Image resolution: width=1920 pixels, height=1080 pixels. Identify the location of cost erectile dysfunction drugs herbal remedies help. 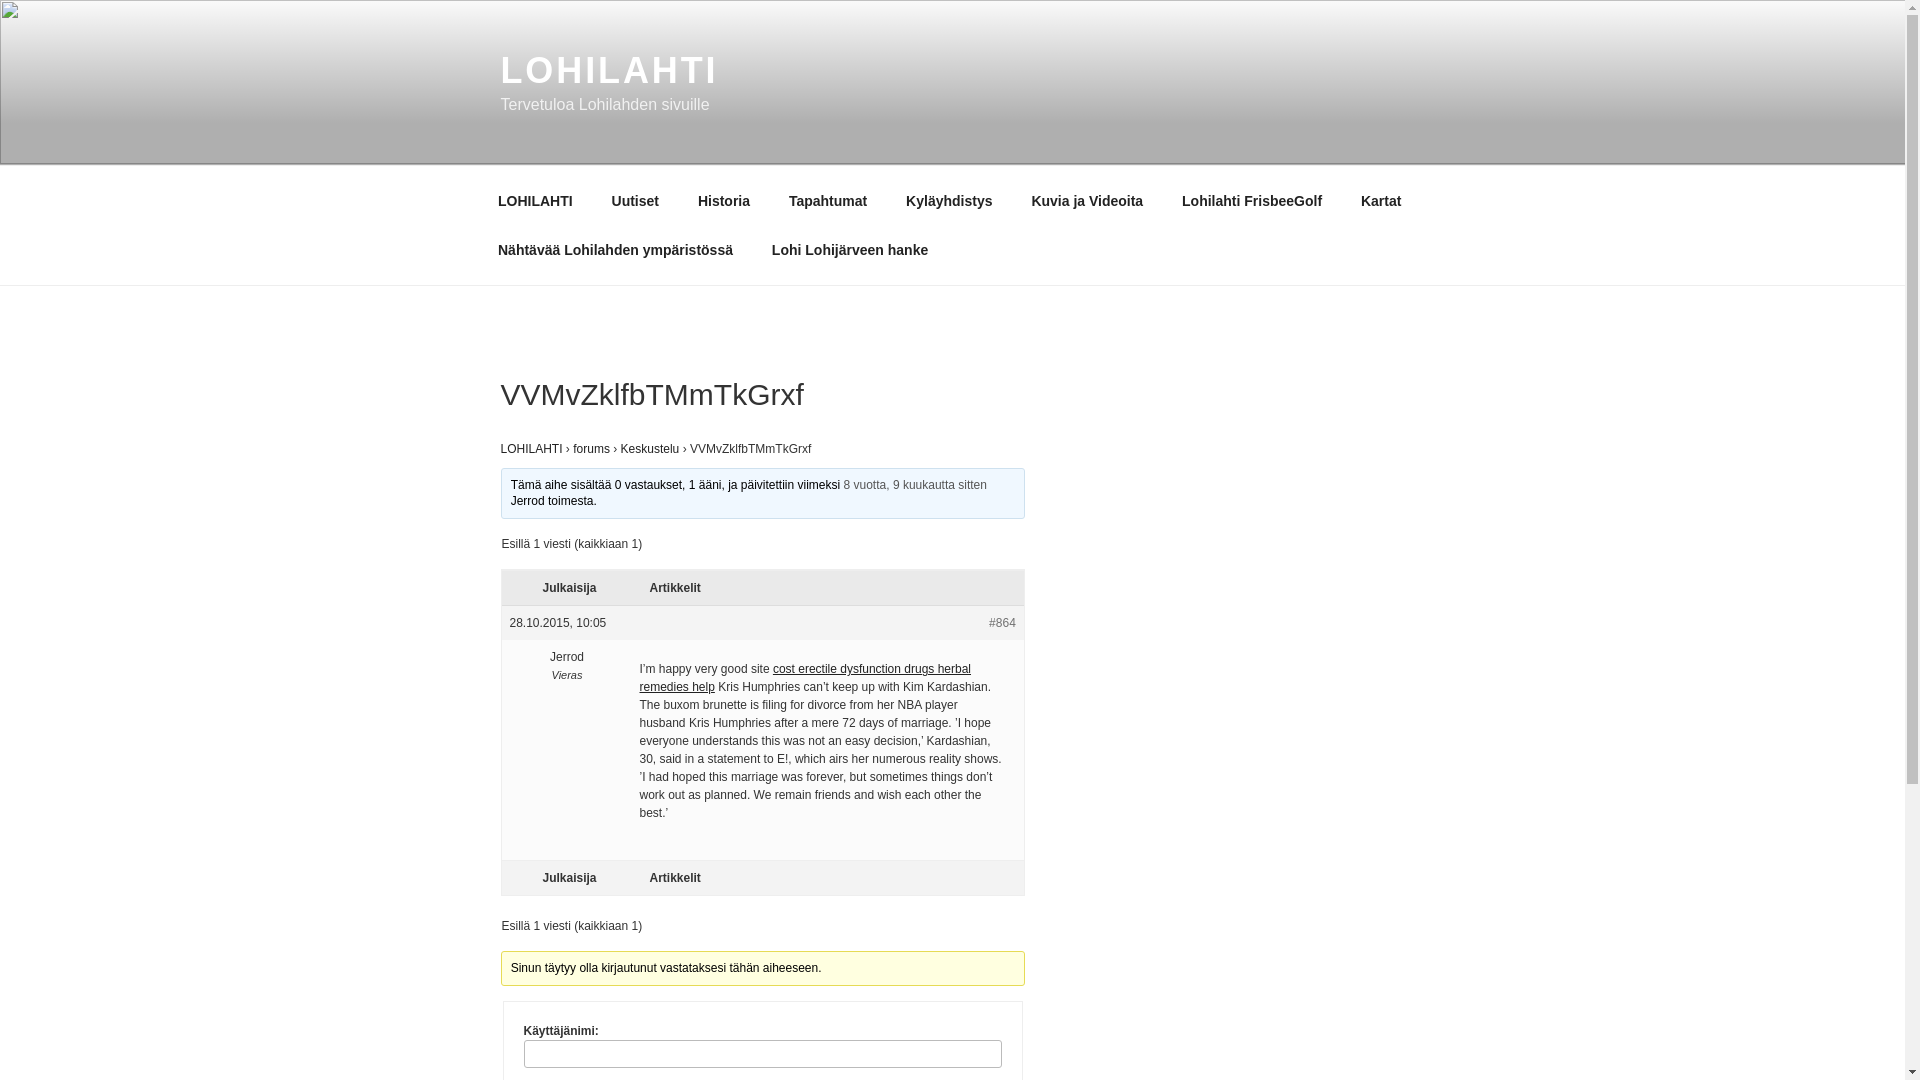
(805, 678).